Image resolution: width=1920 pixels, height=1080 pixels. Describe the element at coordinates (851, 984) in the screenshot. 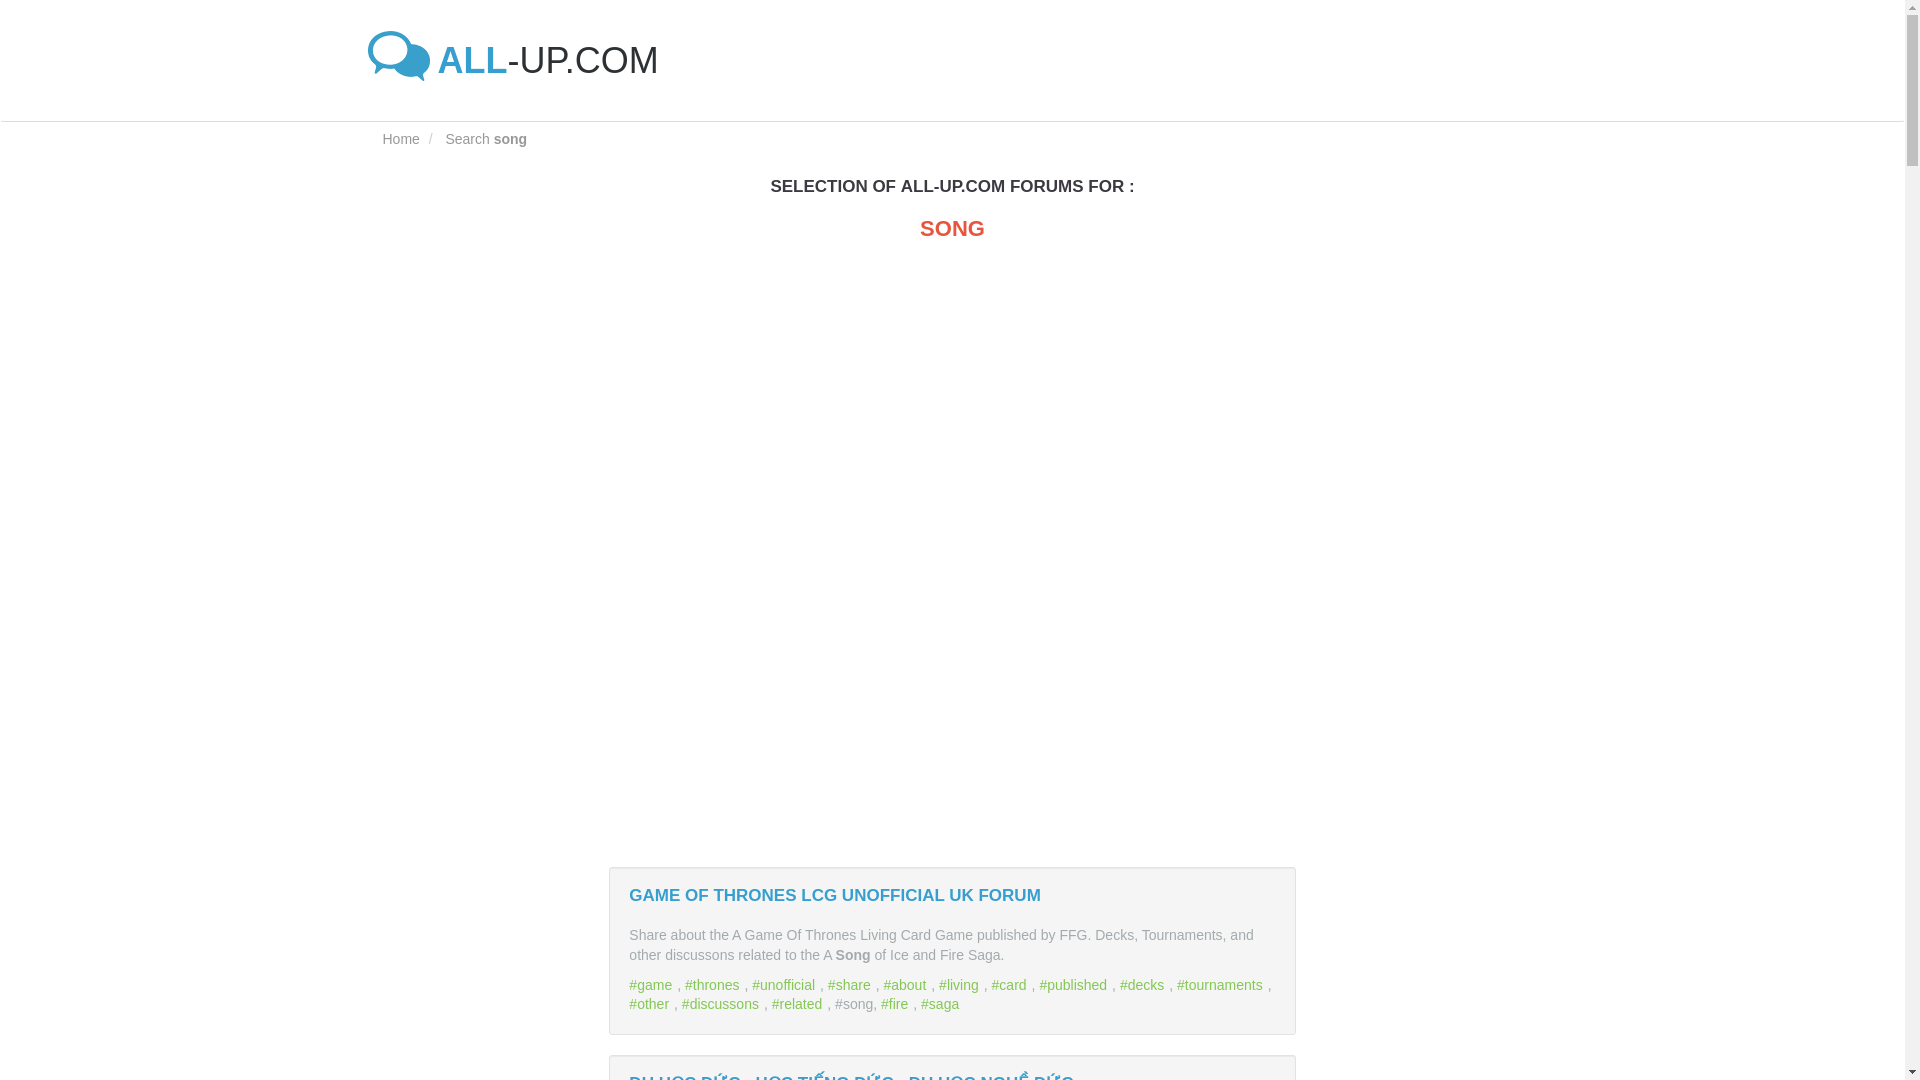

I see `share` at that location.